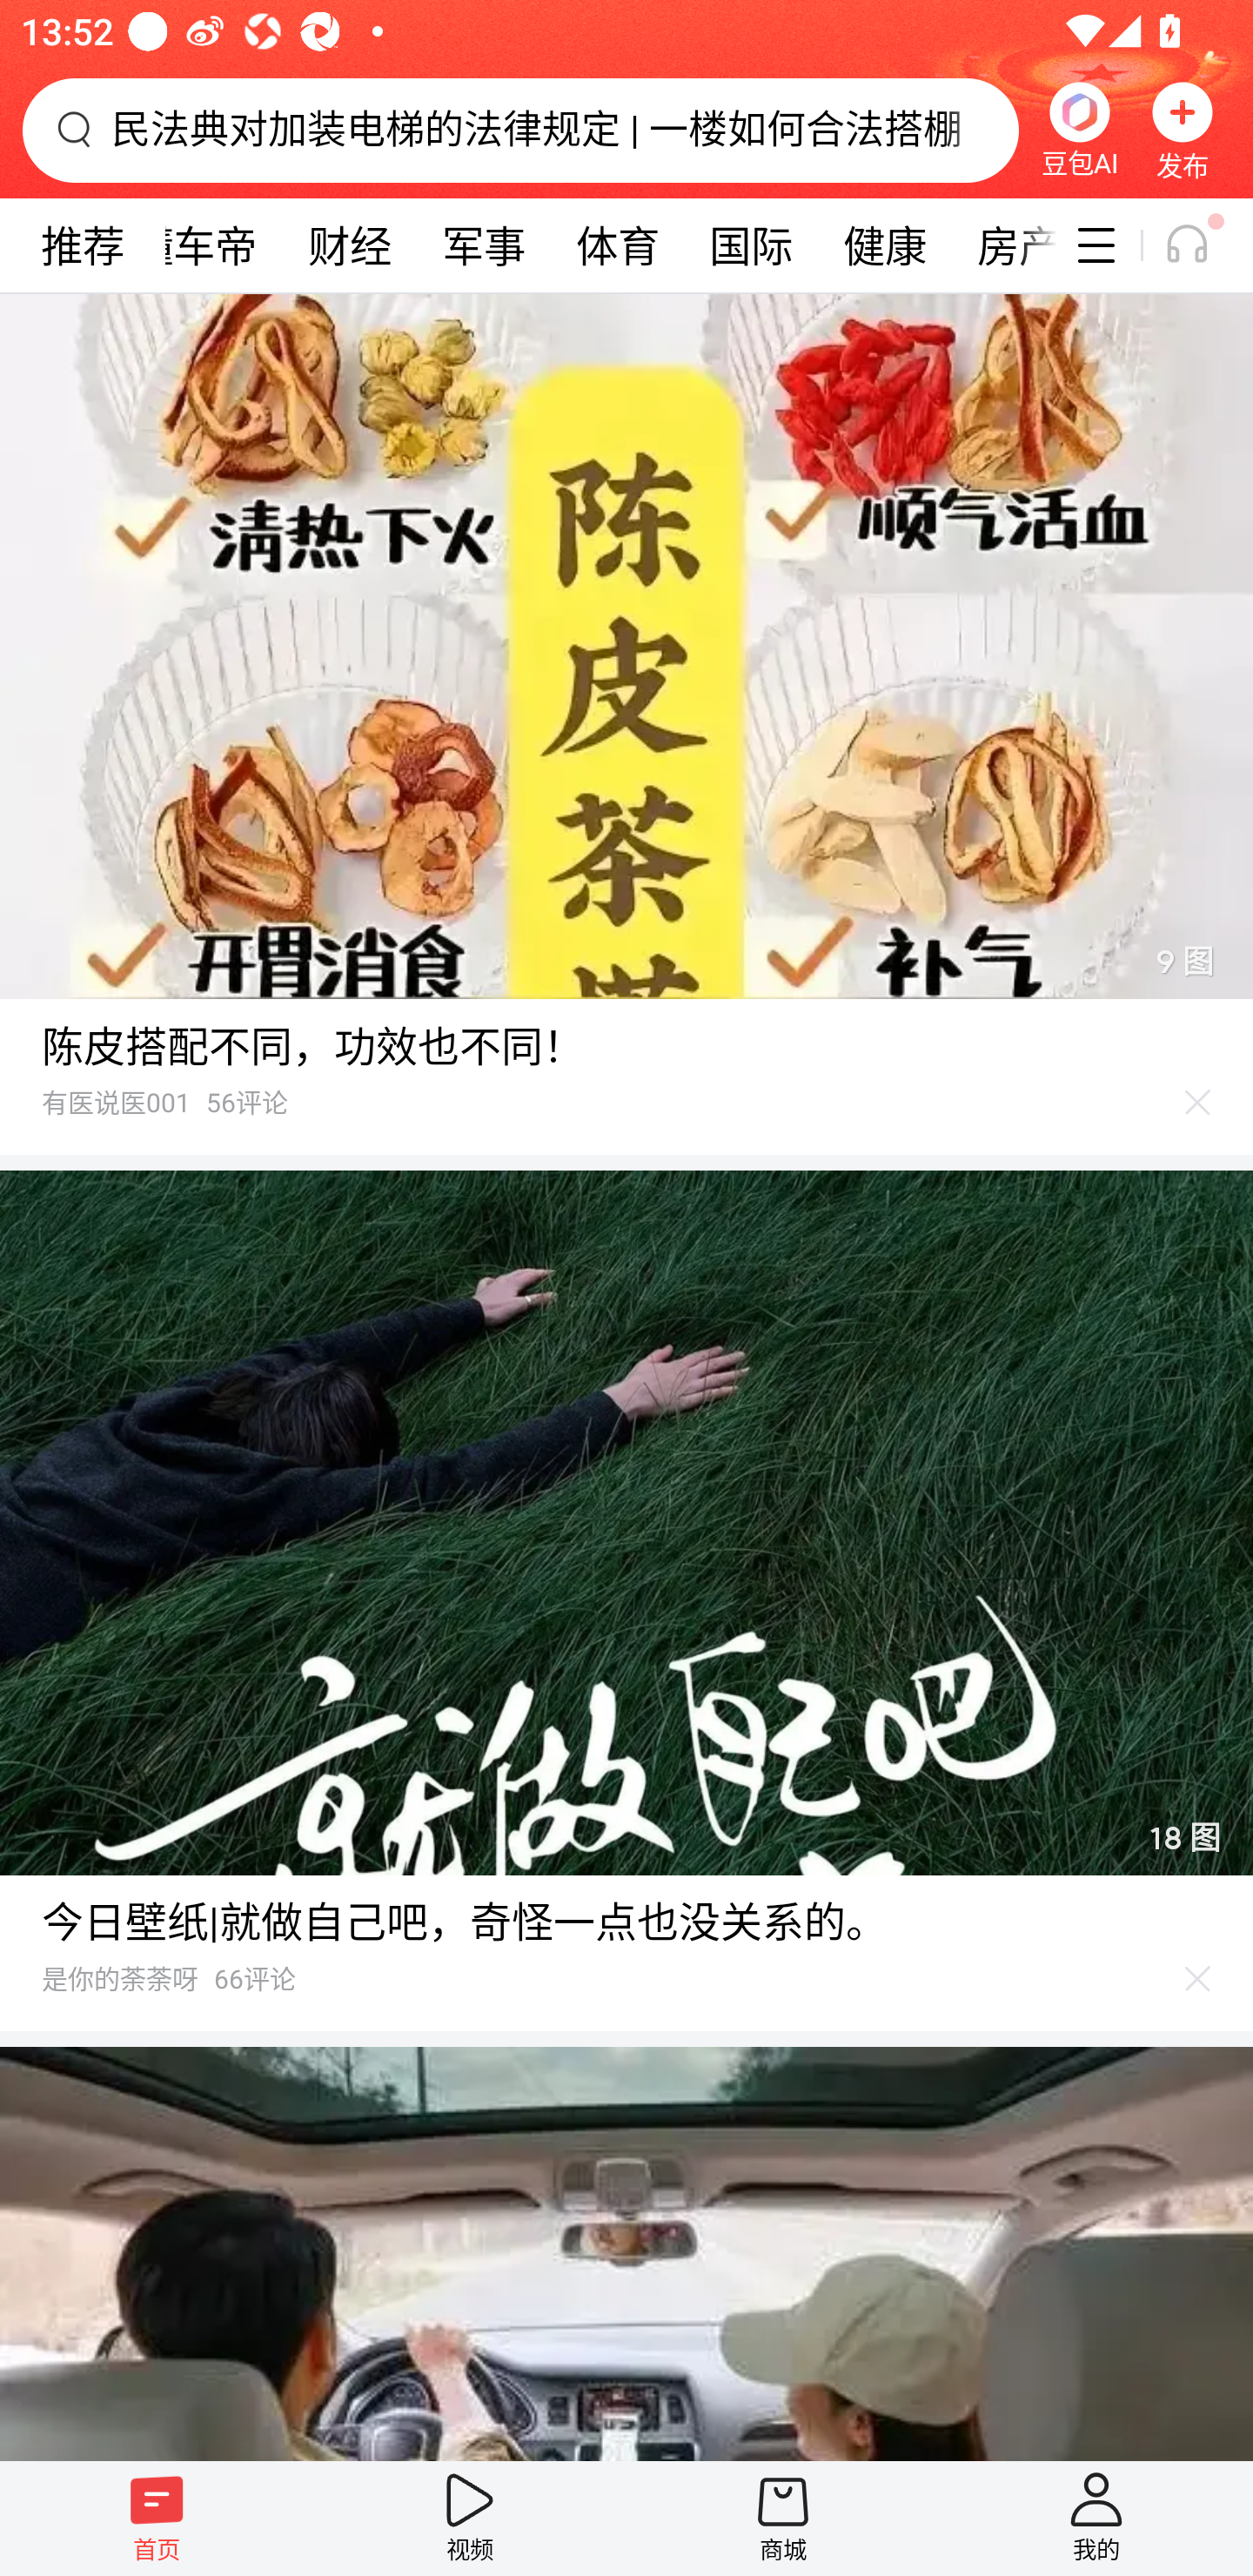 This screenshot has width=1253, height=2576. Describe the element at coordinates (1198, 1102) in the screenshot. I see `不感兴趣` at that location.